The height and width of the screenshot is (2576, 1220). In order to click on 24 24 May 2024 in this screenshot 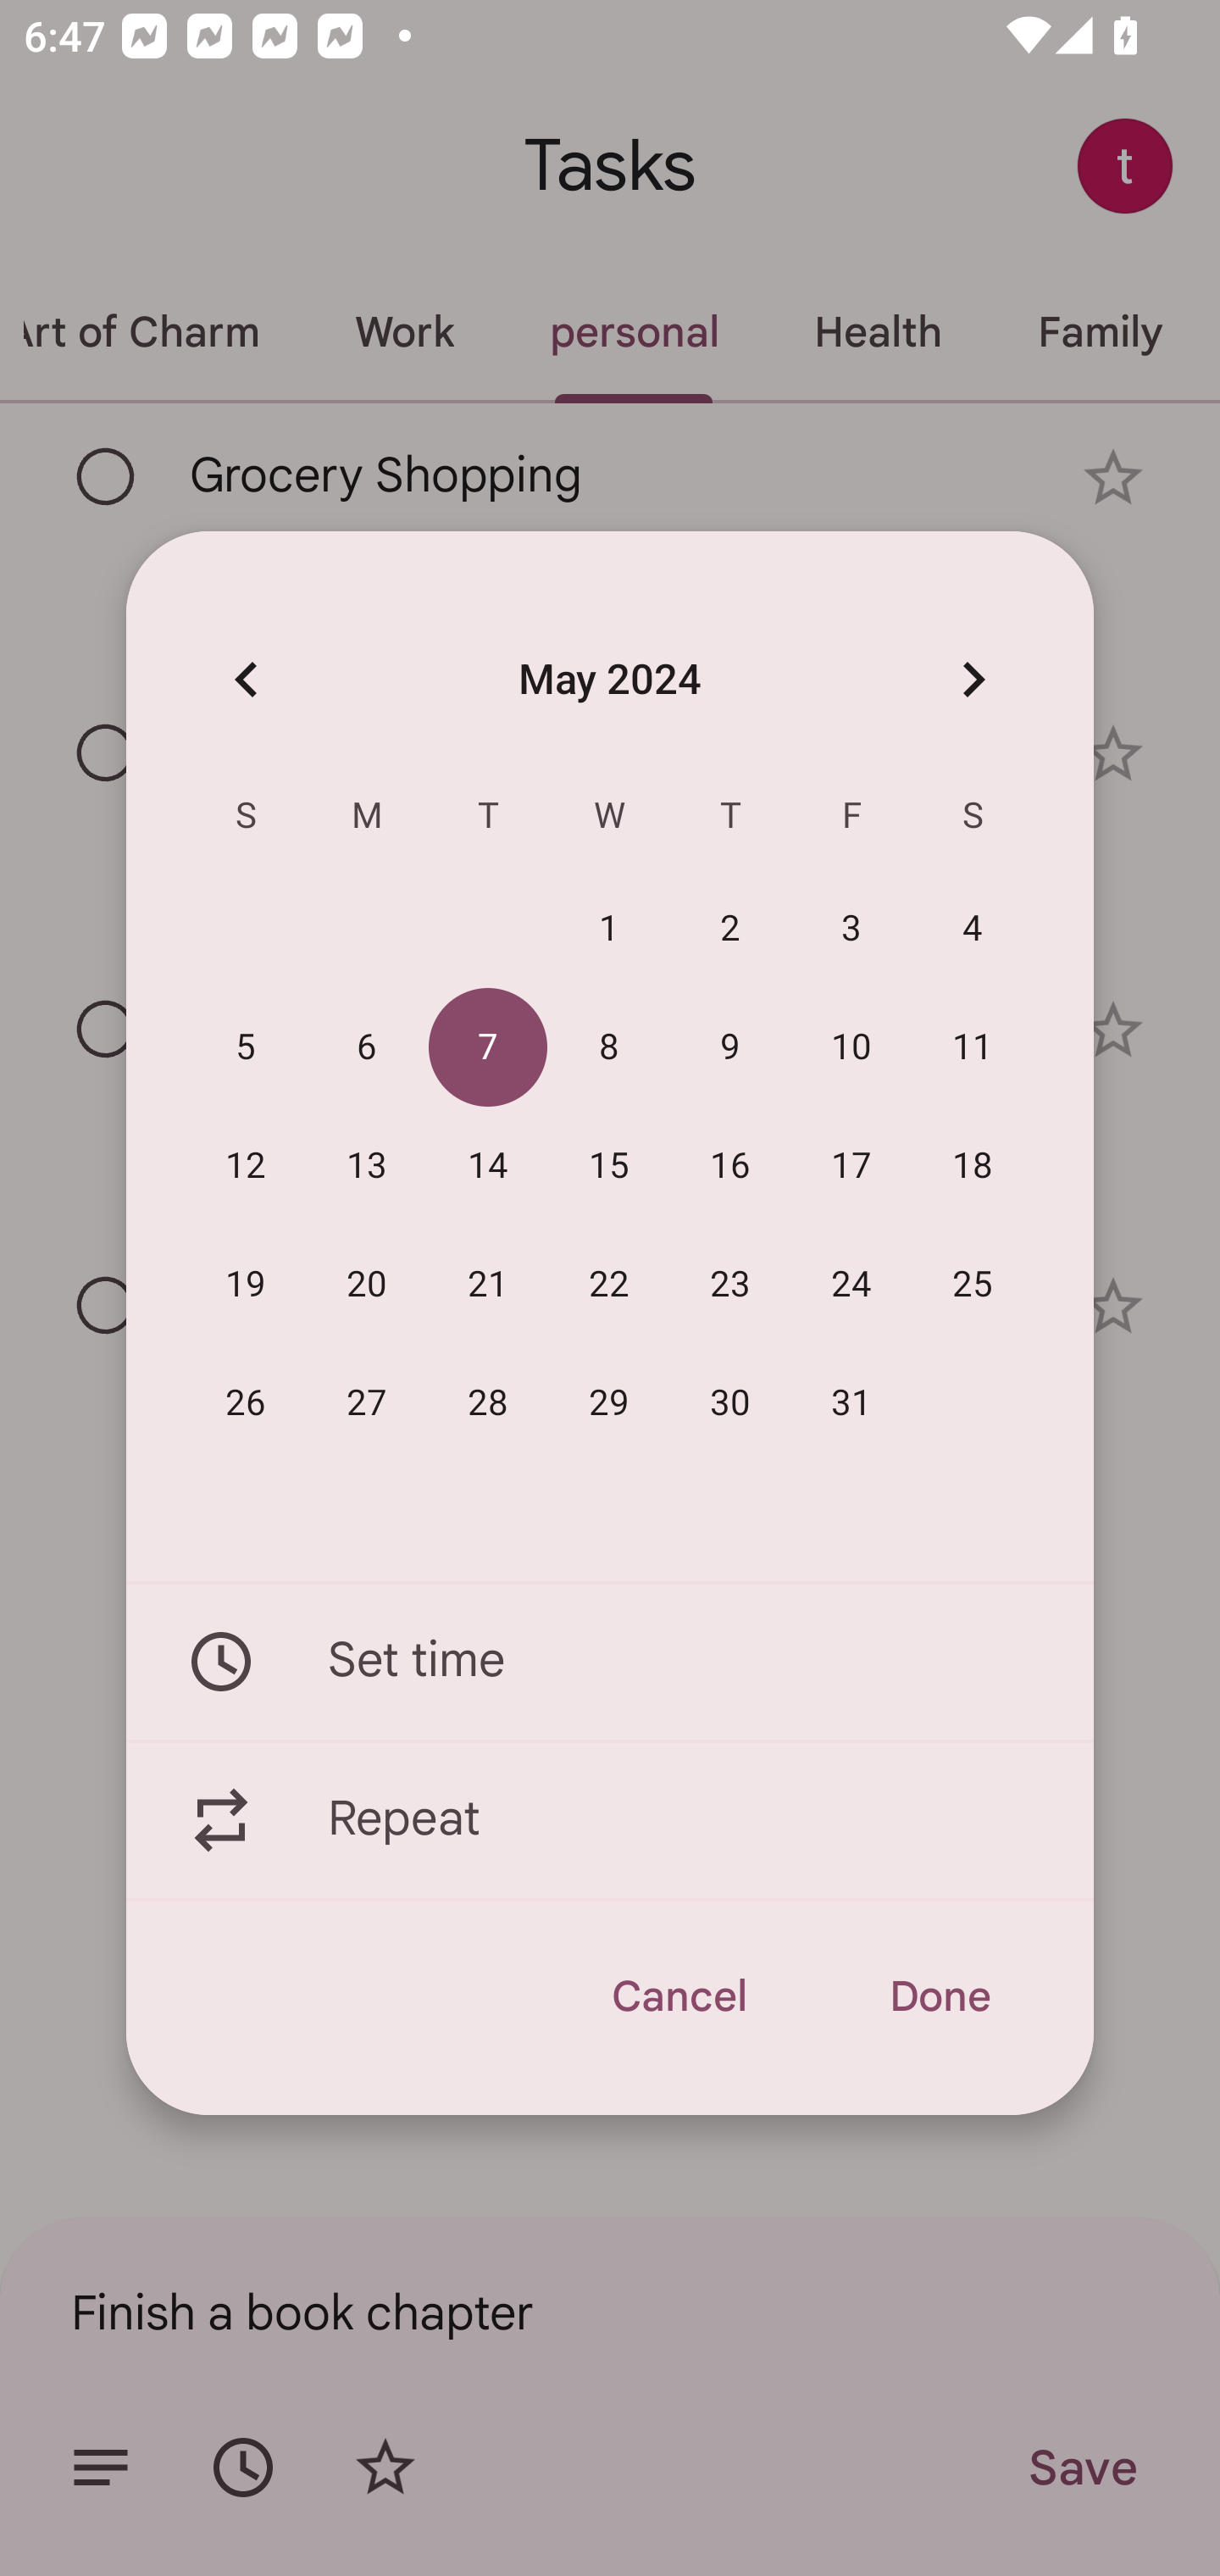, I will do `click(852, 1285)`.